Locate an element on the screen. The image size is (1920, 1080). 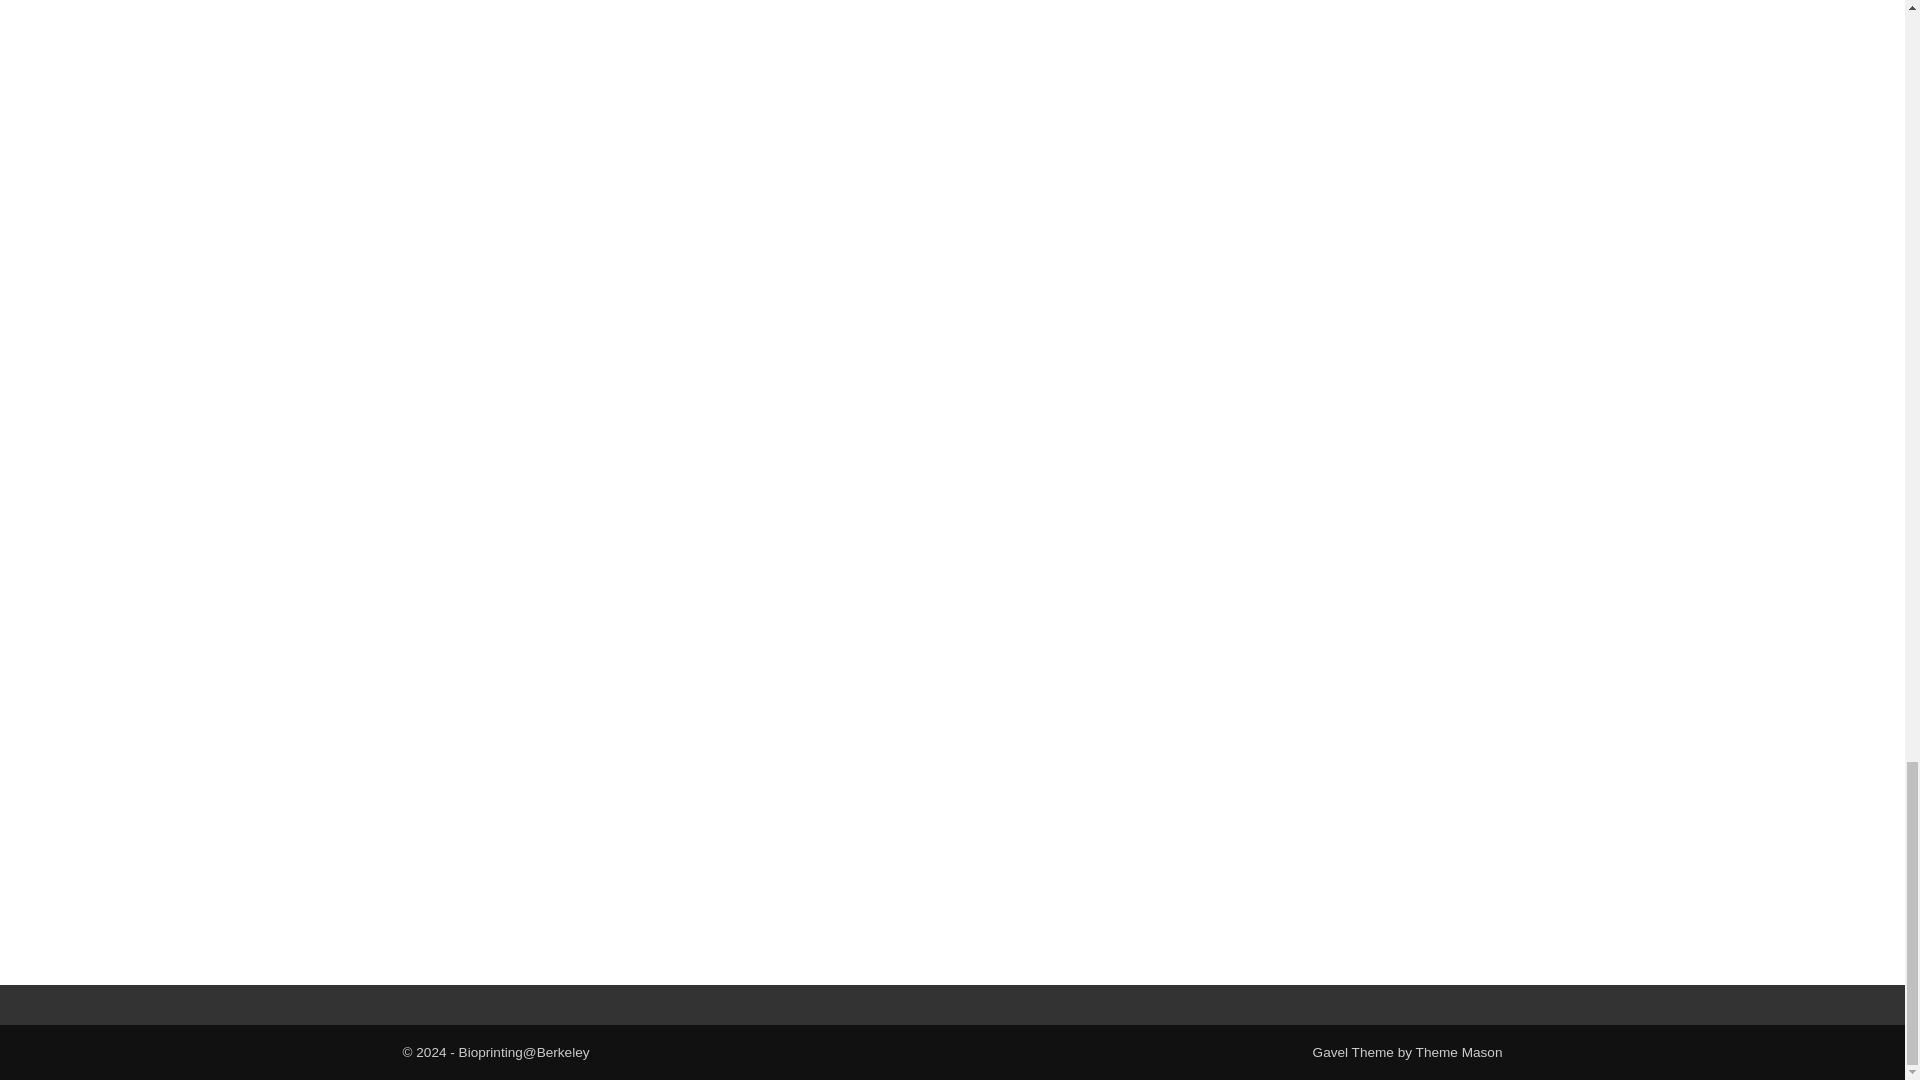
Gavel Theme is located at coordinates (1353, 1052).